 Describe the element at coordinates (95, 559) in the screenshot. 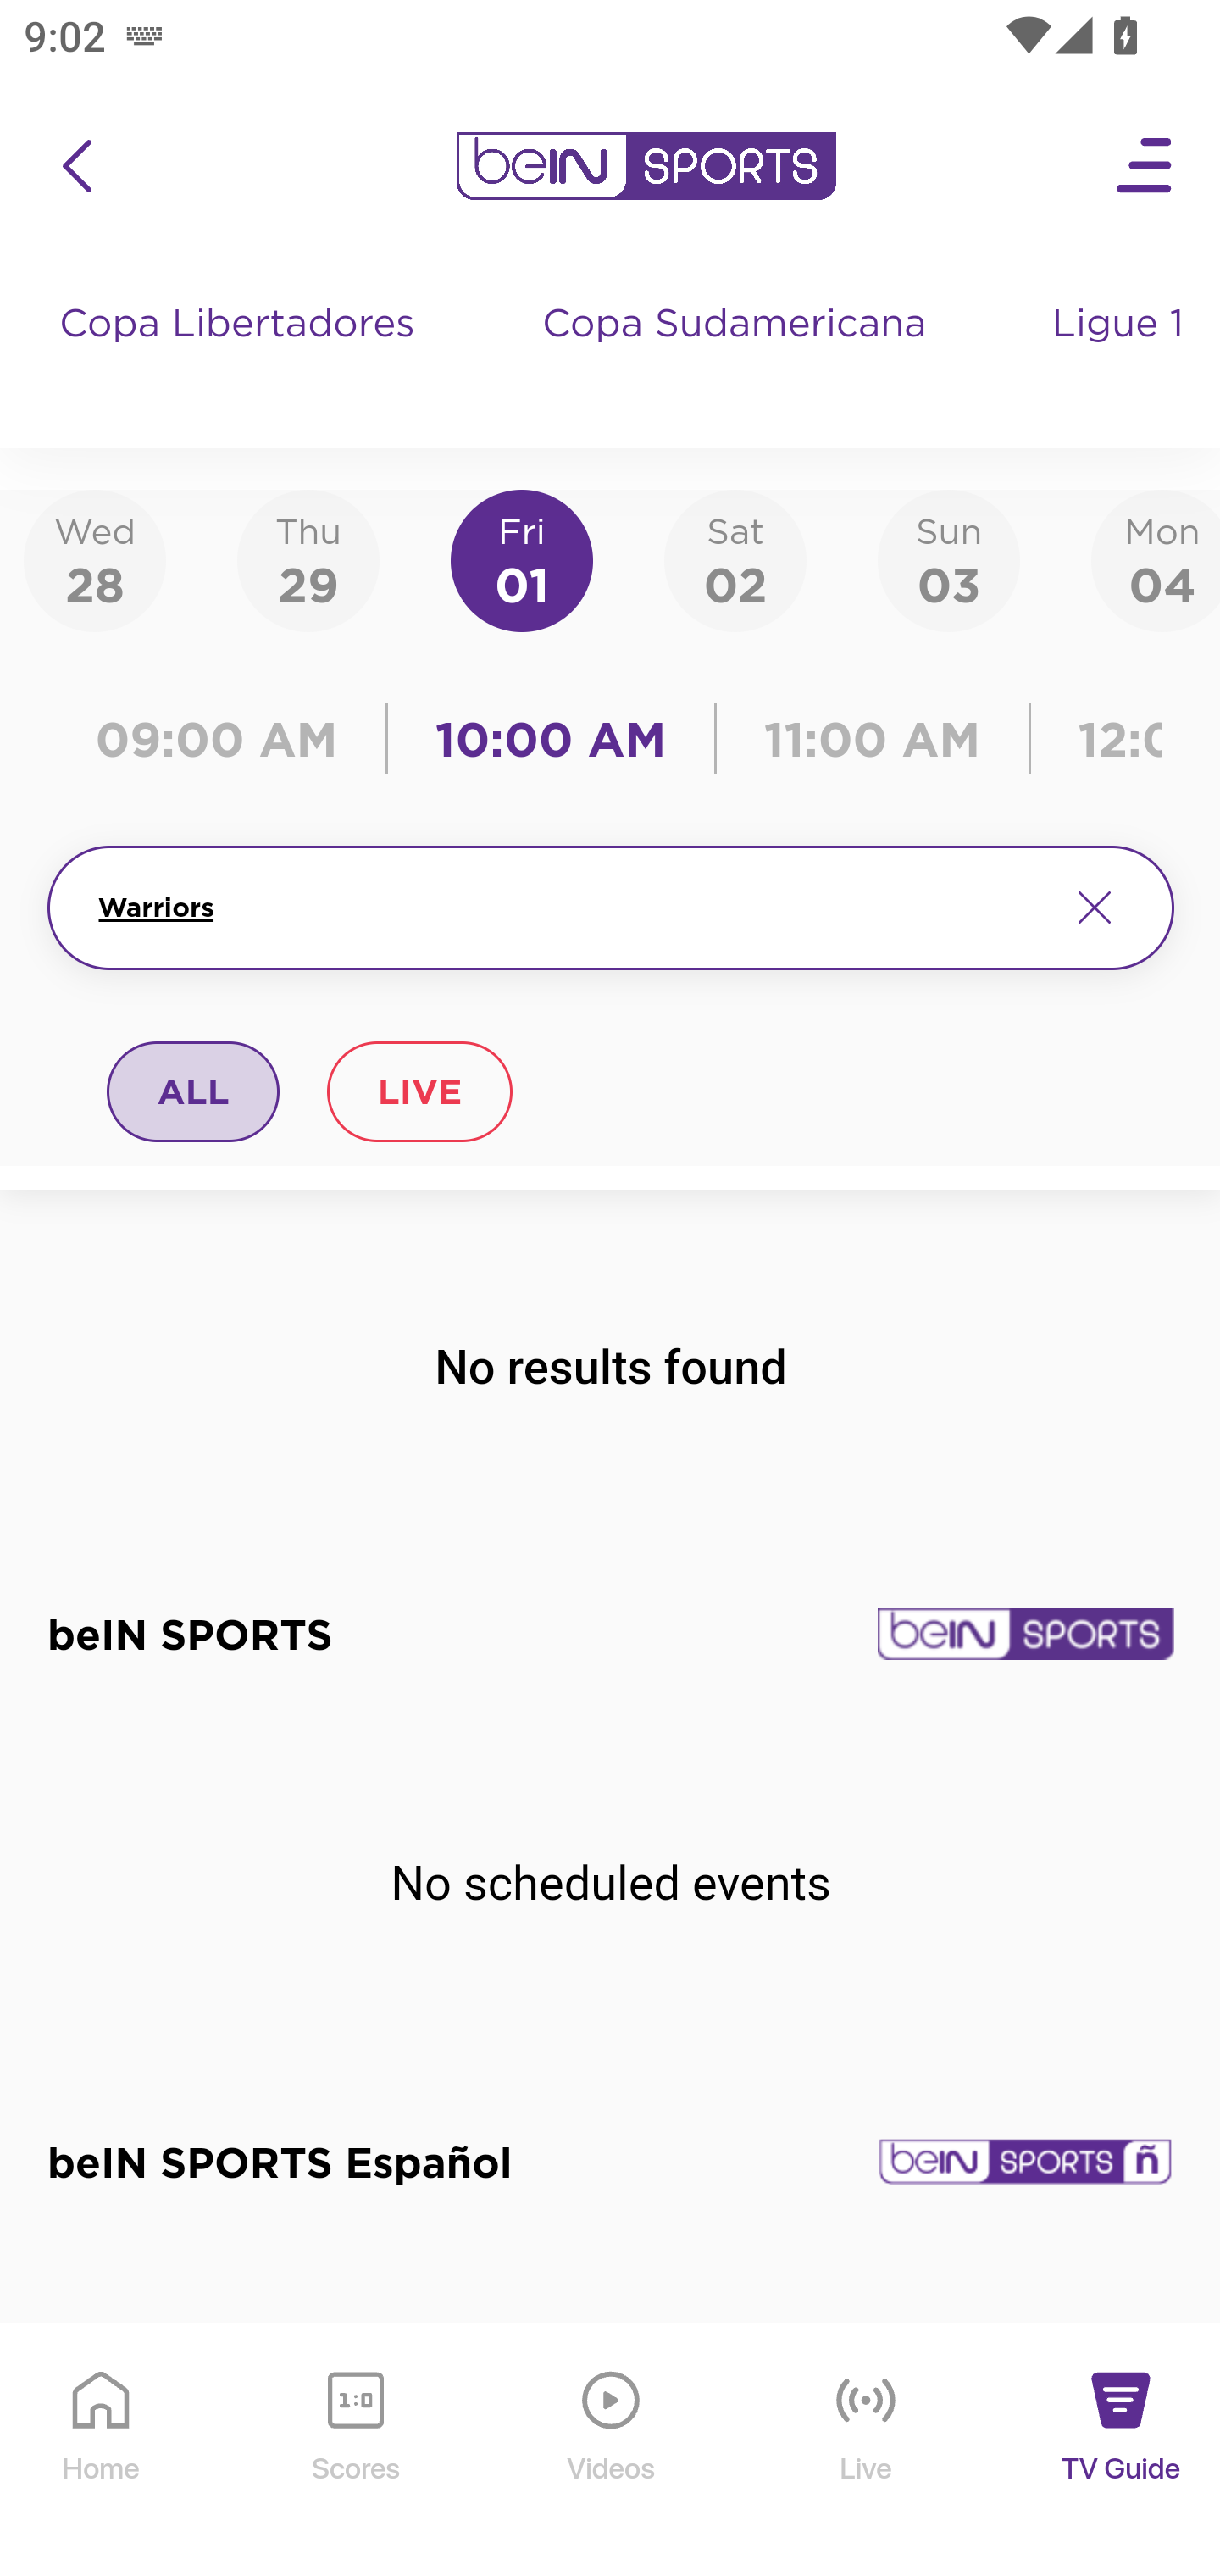

I see `Wed28` at that location.